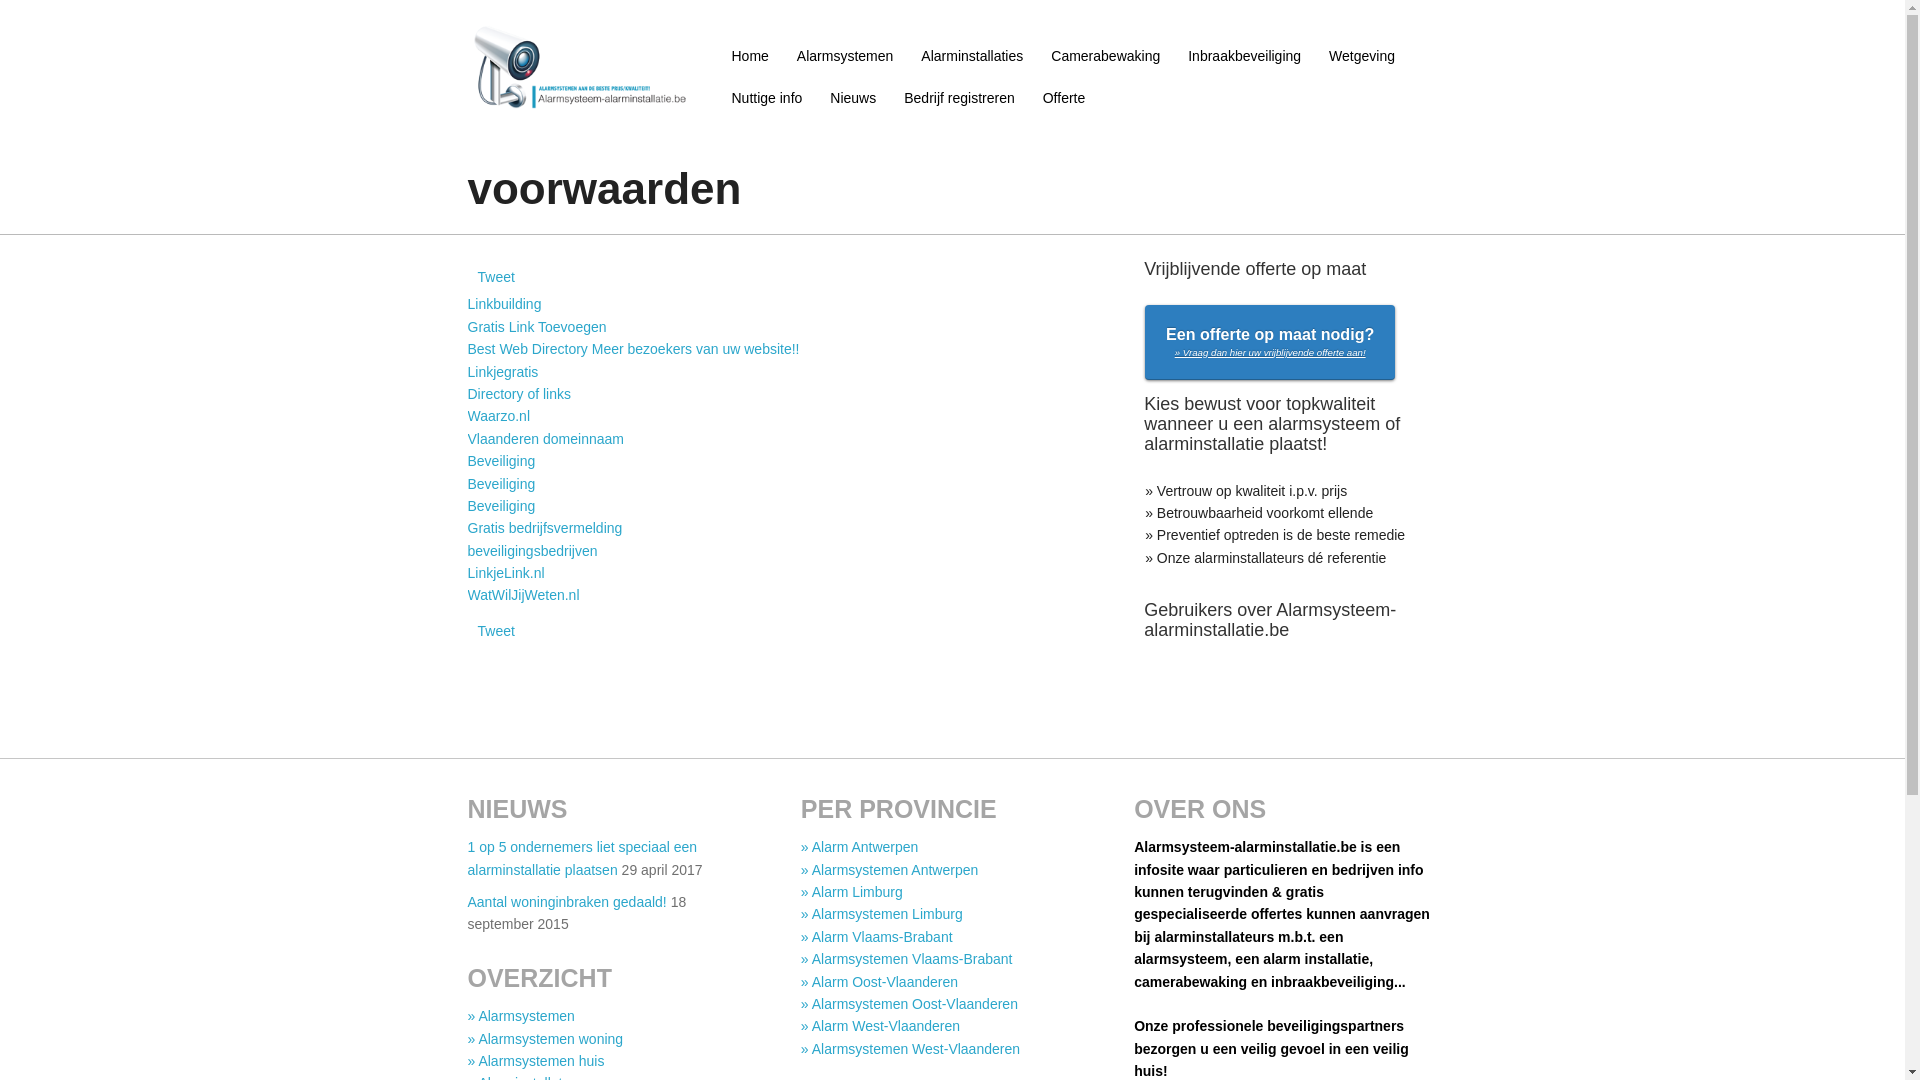 This screenshot has height=1080, width=1920. I want to click on Wetgeving, so click(1362, 56).